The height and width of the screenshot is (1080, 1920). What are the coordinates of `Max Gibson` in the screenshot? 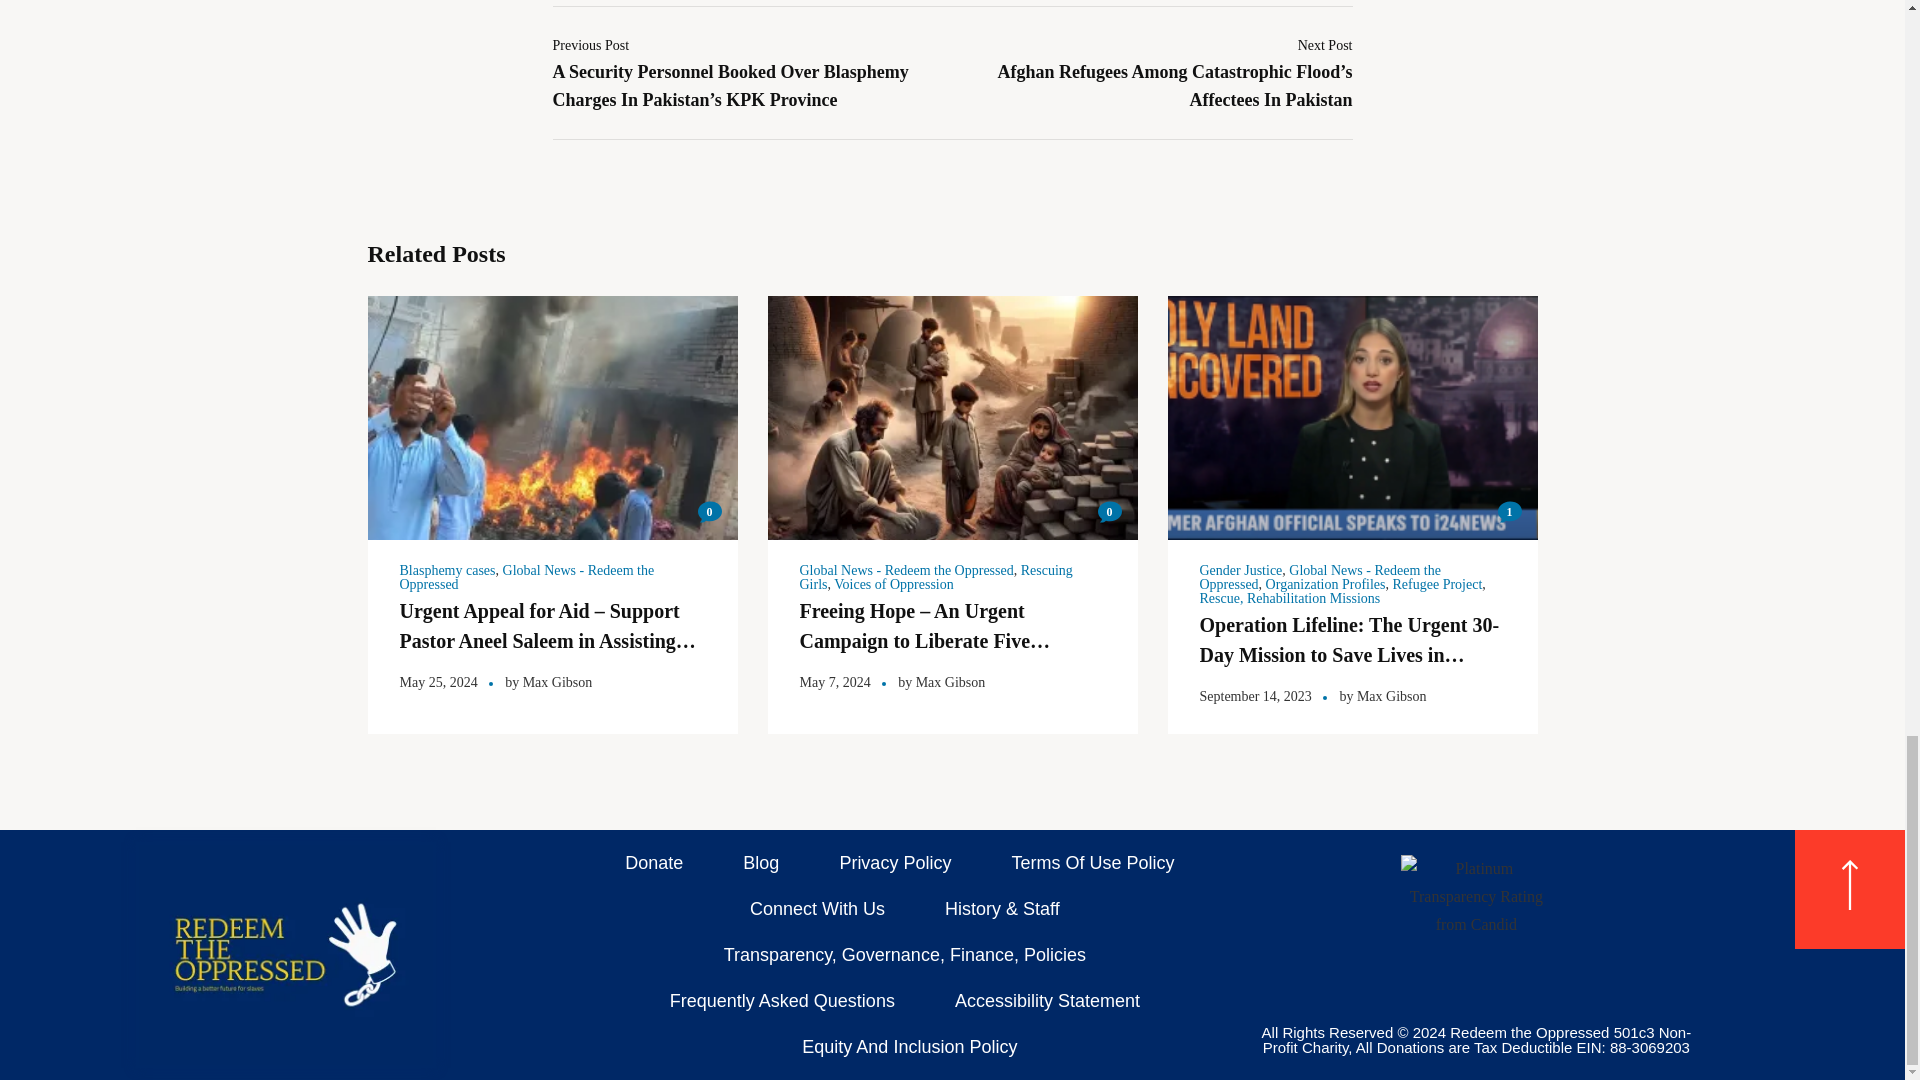 It's located at (558, 682).